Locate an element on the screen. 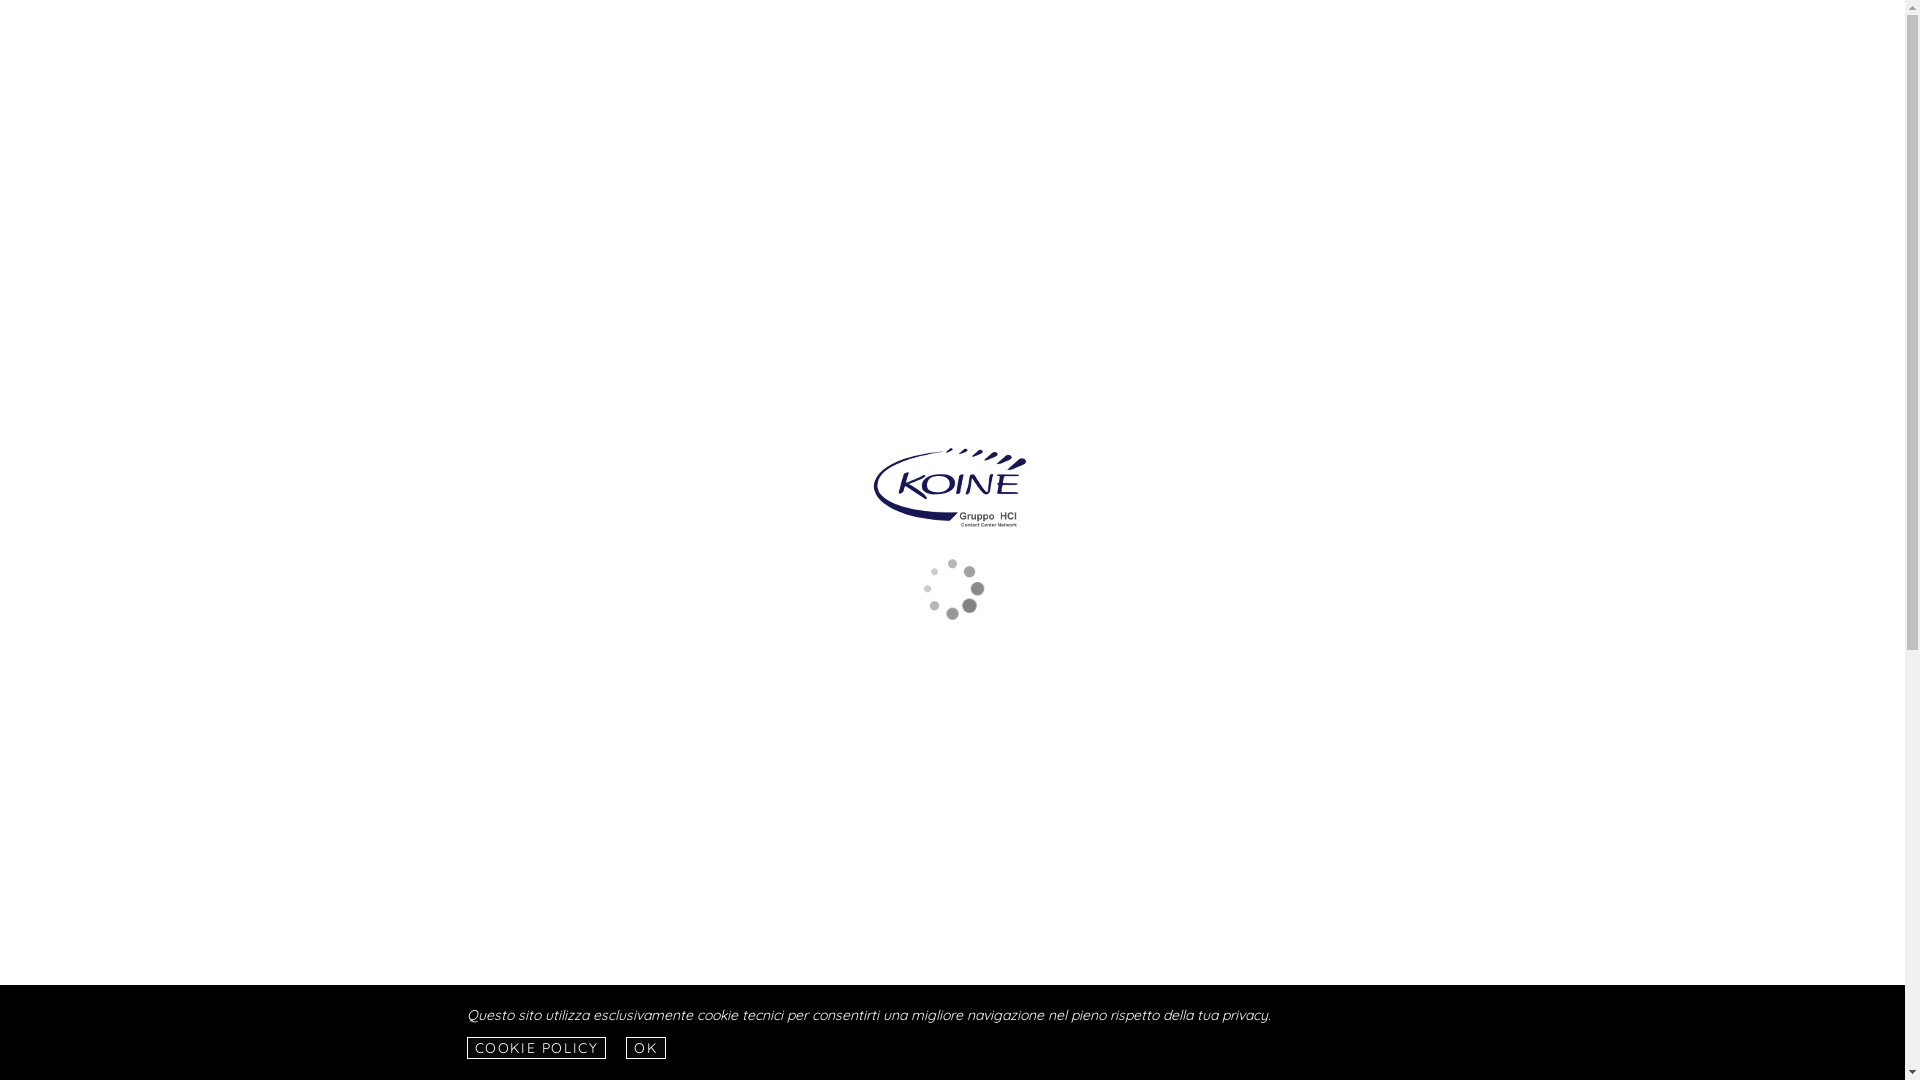 The width and height of the screenshot is (1920, 1080). www.premiocampiello.org is located at coordinates (953, 794).